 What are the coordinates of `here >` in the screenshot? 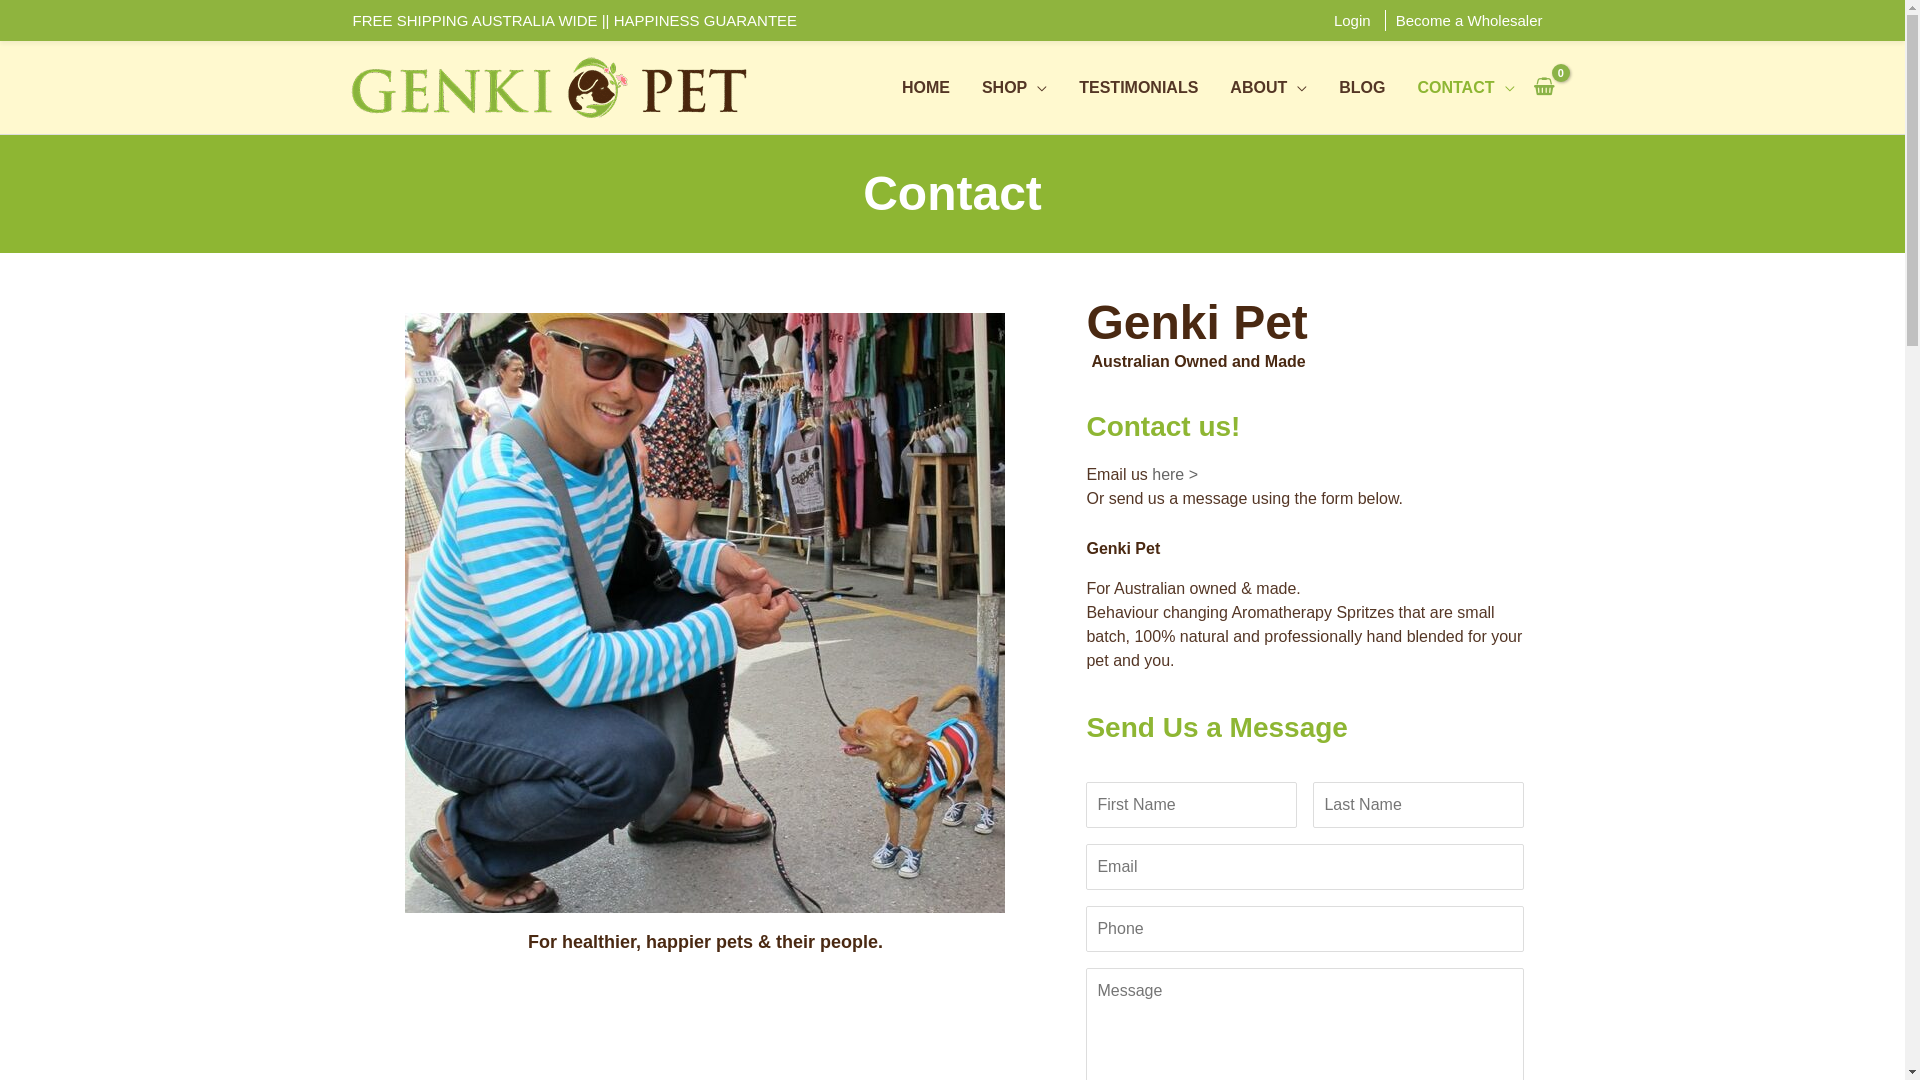 It's located at (1175, 474).